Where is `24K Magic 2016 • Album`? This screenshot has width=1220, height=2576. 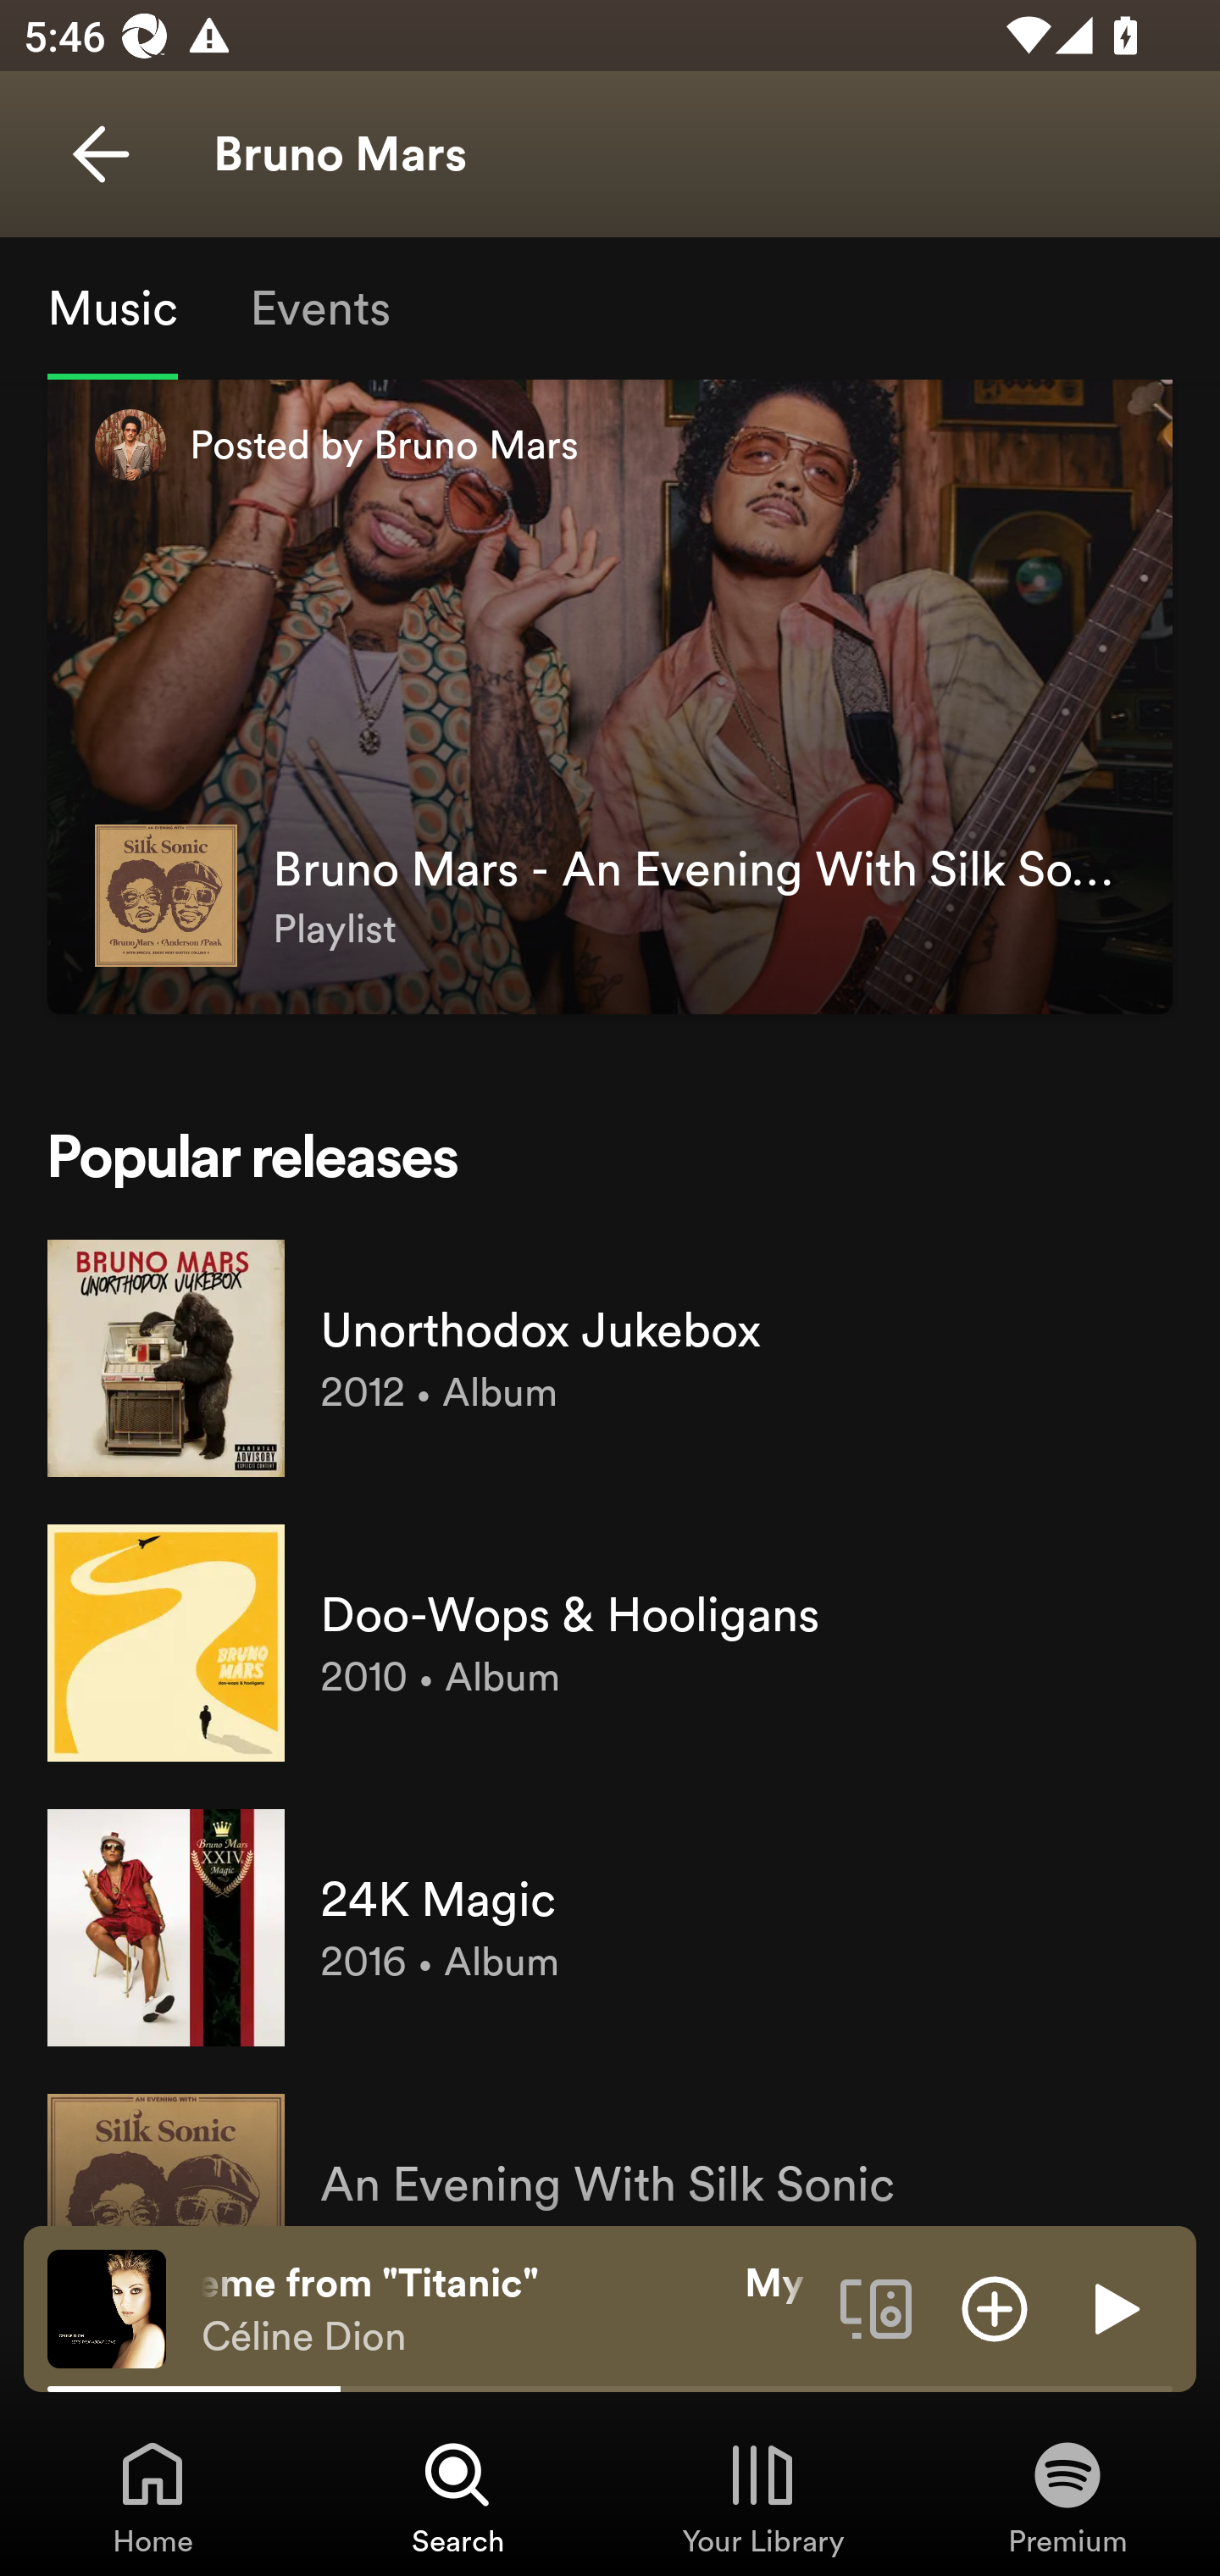
24K Magic 2016 • Album is located at coordinates (610, 1928).